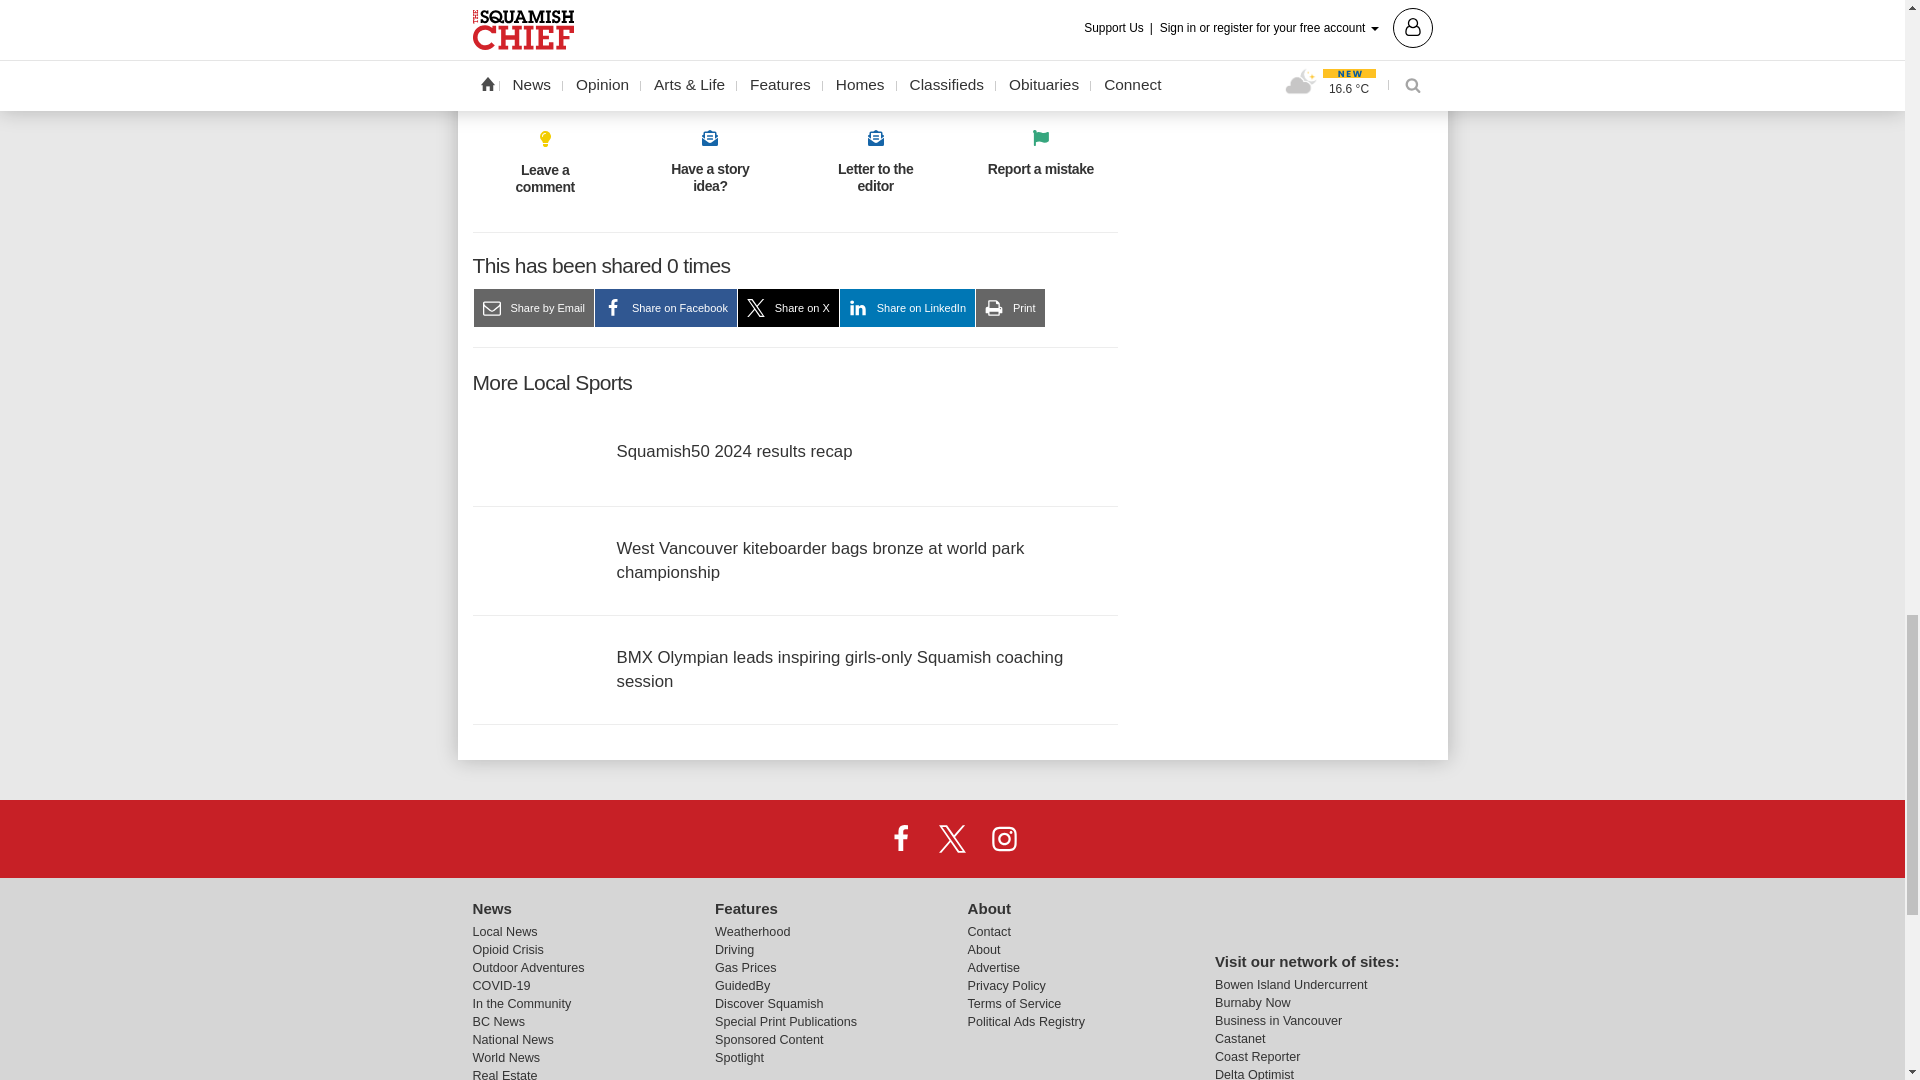  What do you see at coordinates (901, 837) in the screenshot?
I see `Facebook` at bounding box center [901, 837].